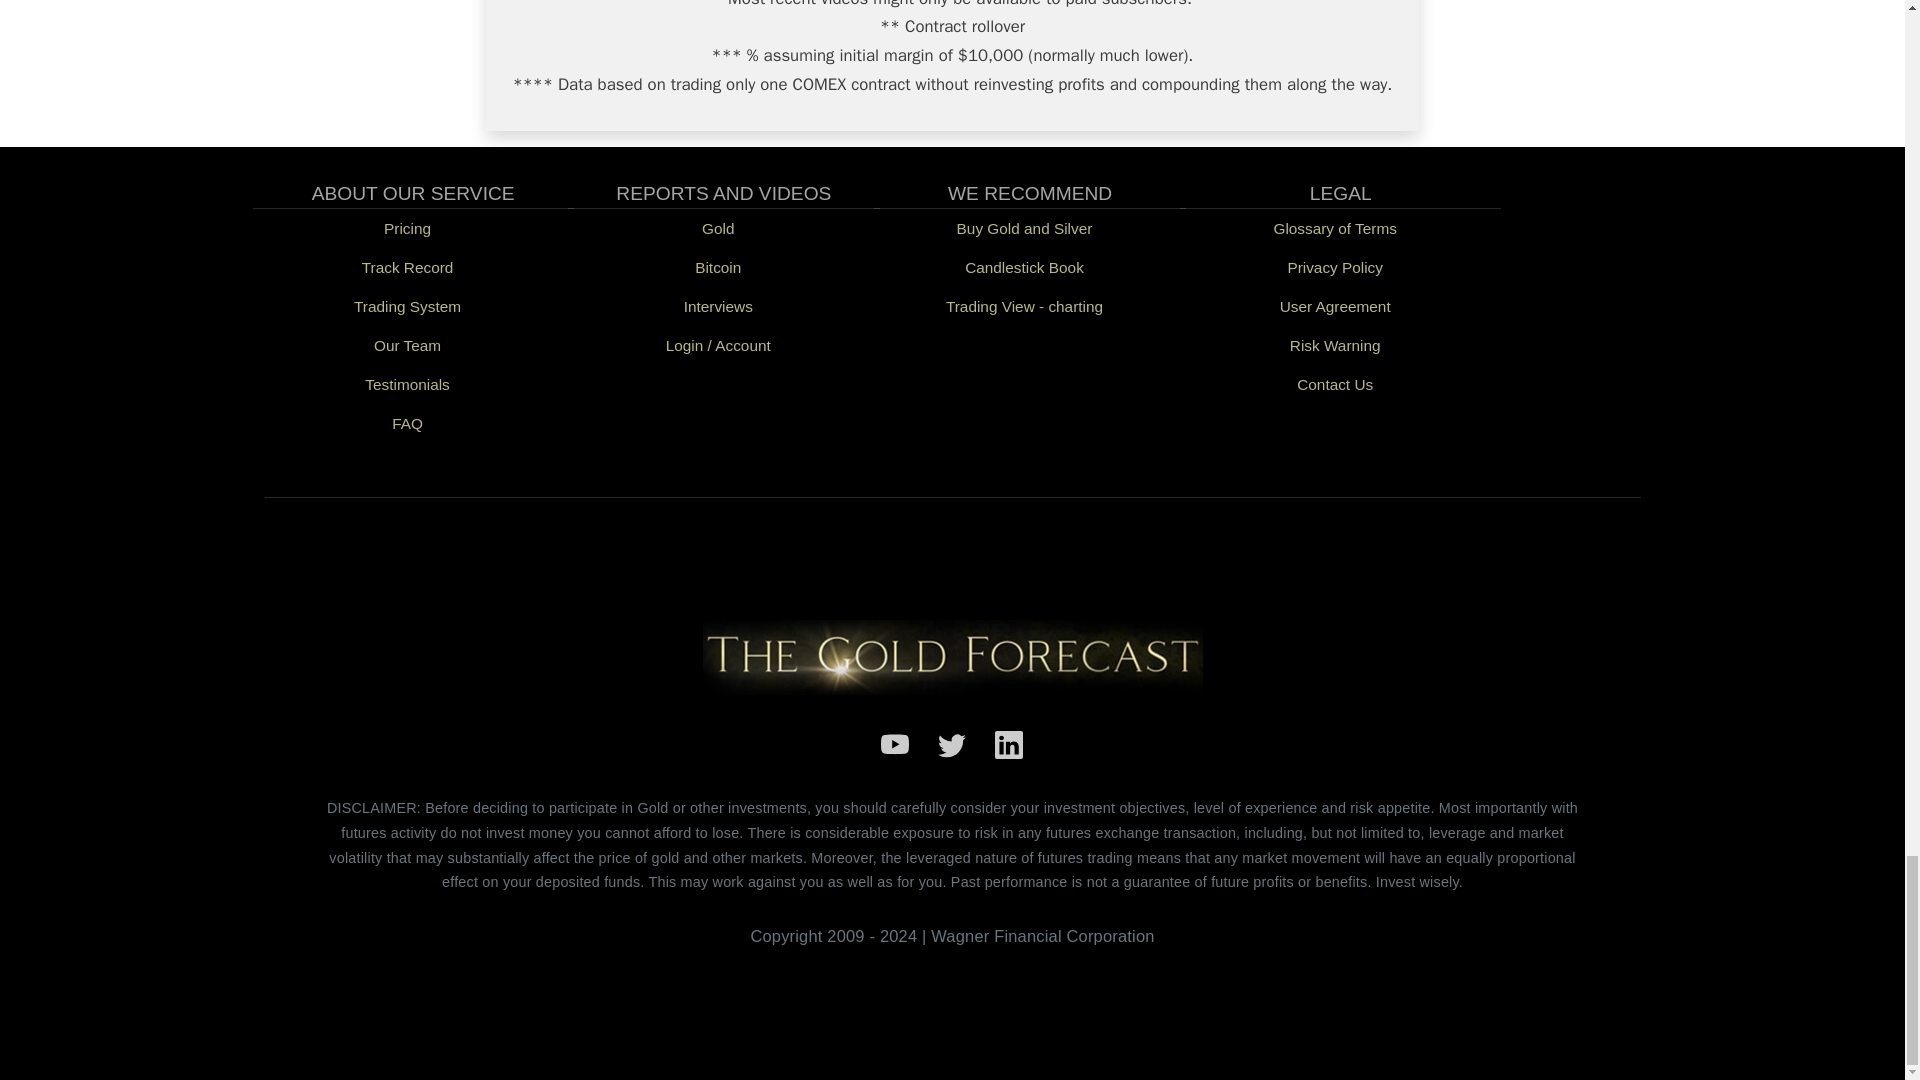 The width and height of the screenshot is (1920, 1080). What do you see at coordinates (1024, 228) in the screenshot?
I see `Buy physical bullion gold` at bounding box center [1024, 228].